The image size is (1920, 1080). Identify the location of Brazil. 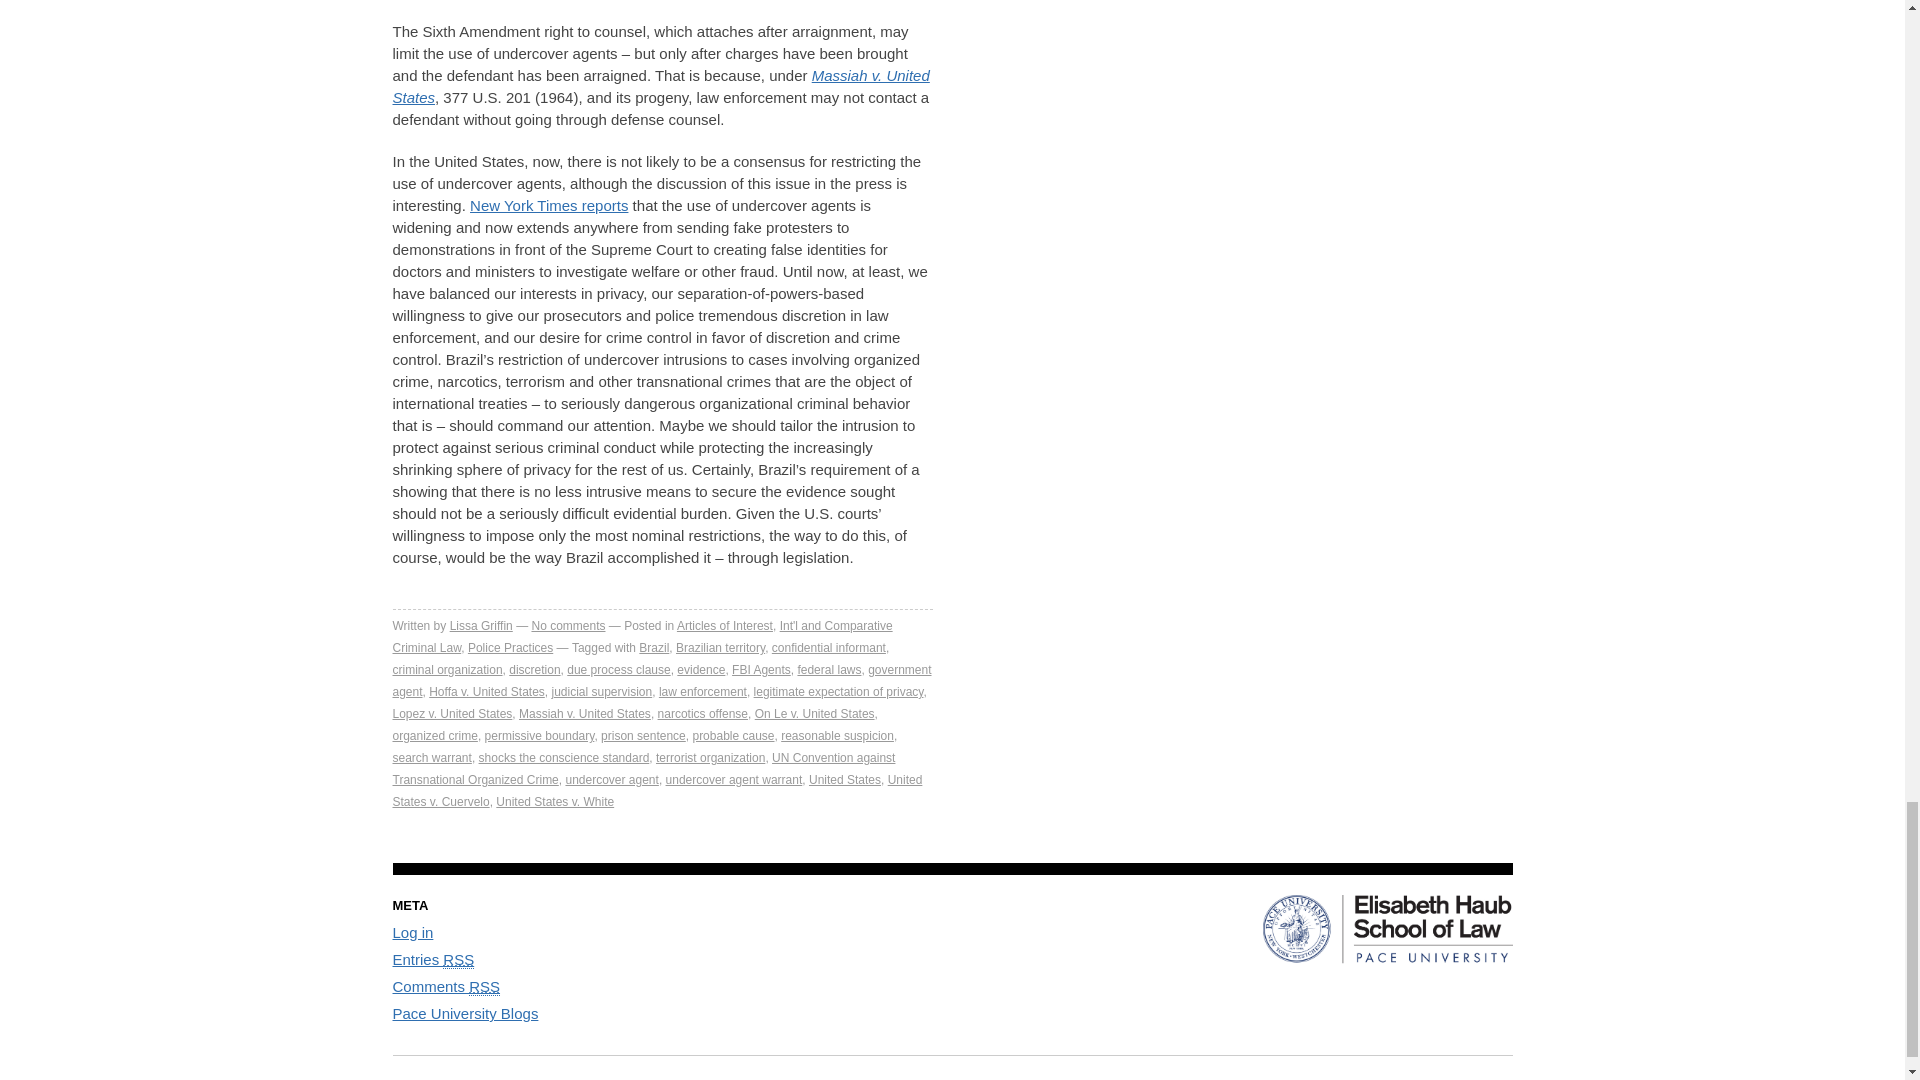
(654, 648).